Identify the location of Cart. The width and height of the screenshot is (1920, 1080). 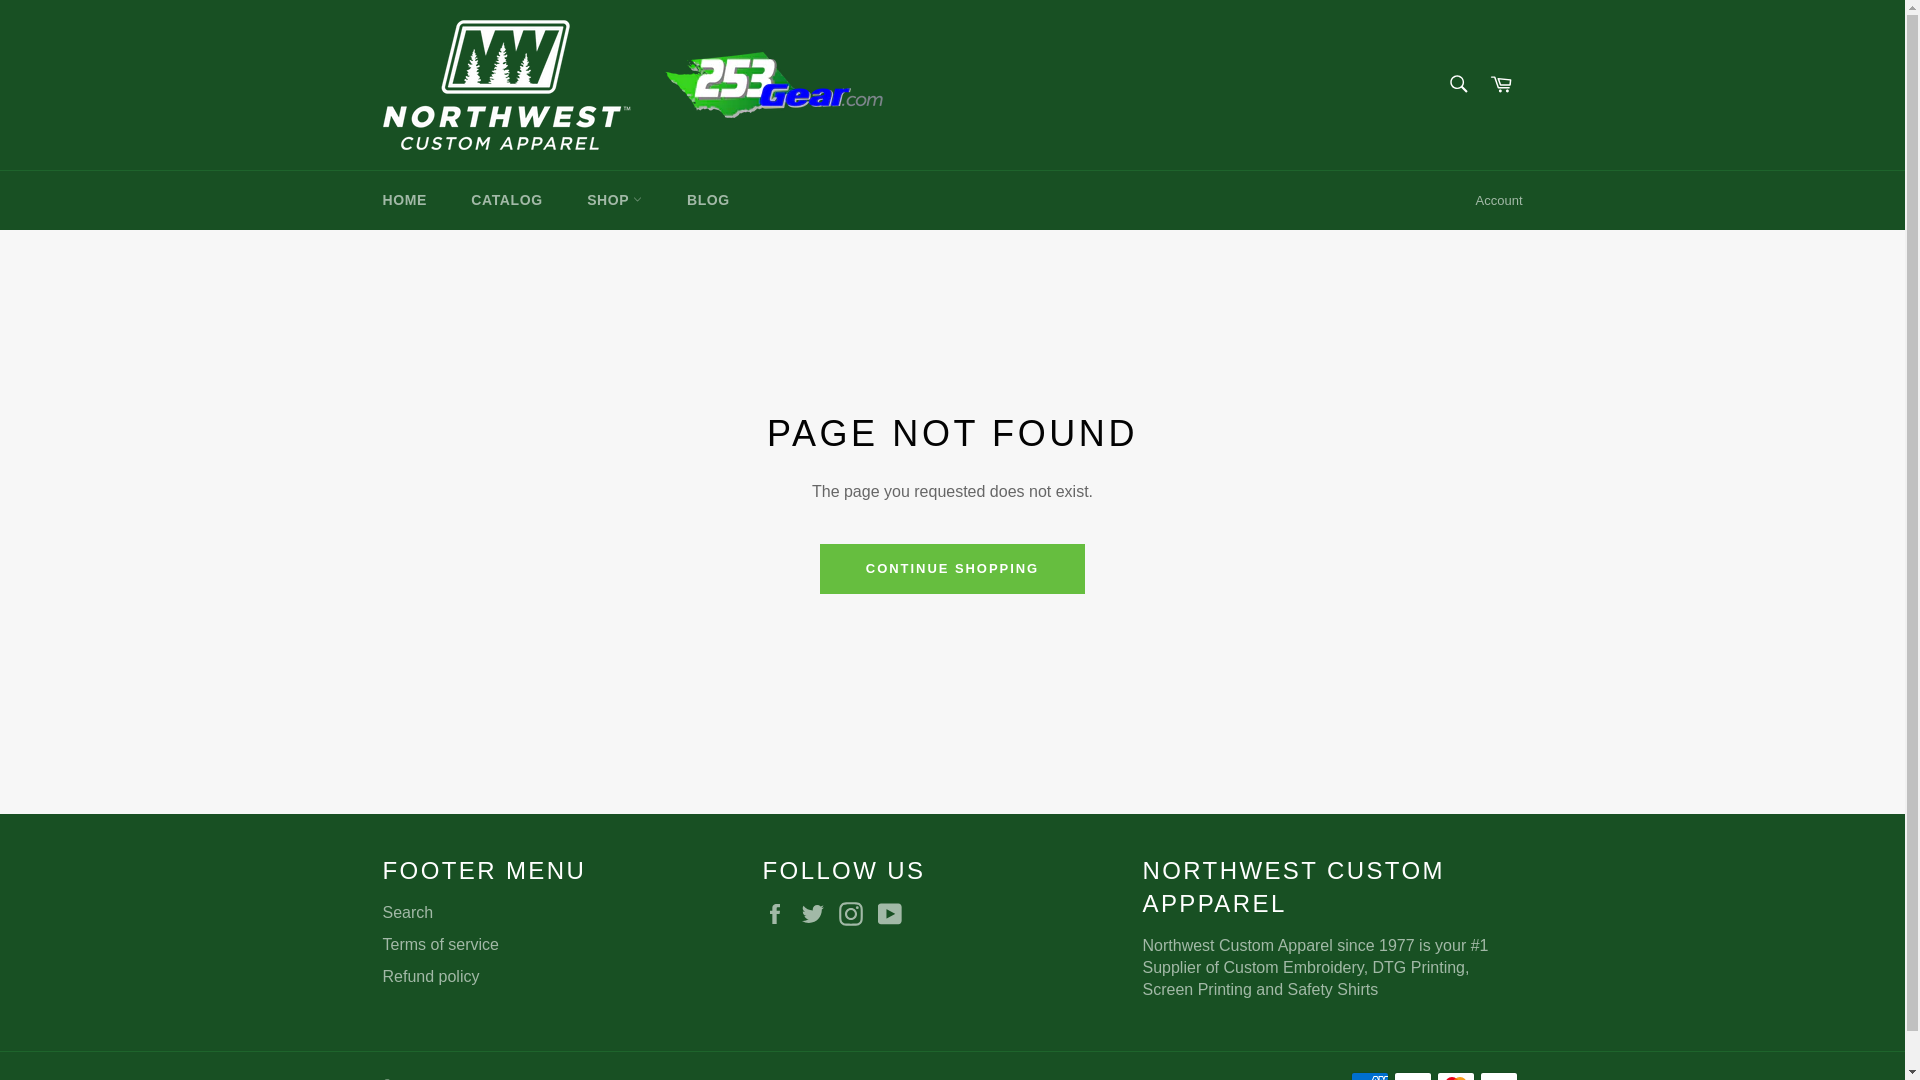
(1501, 84).